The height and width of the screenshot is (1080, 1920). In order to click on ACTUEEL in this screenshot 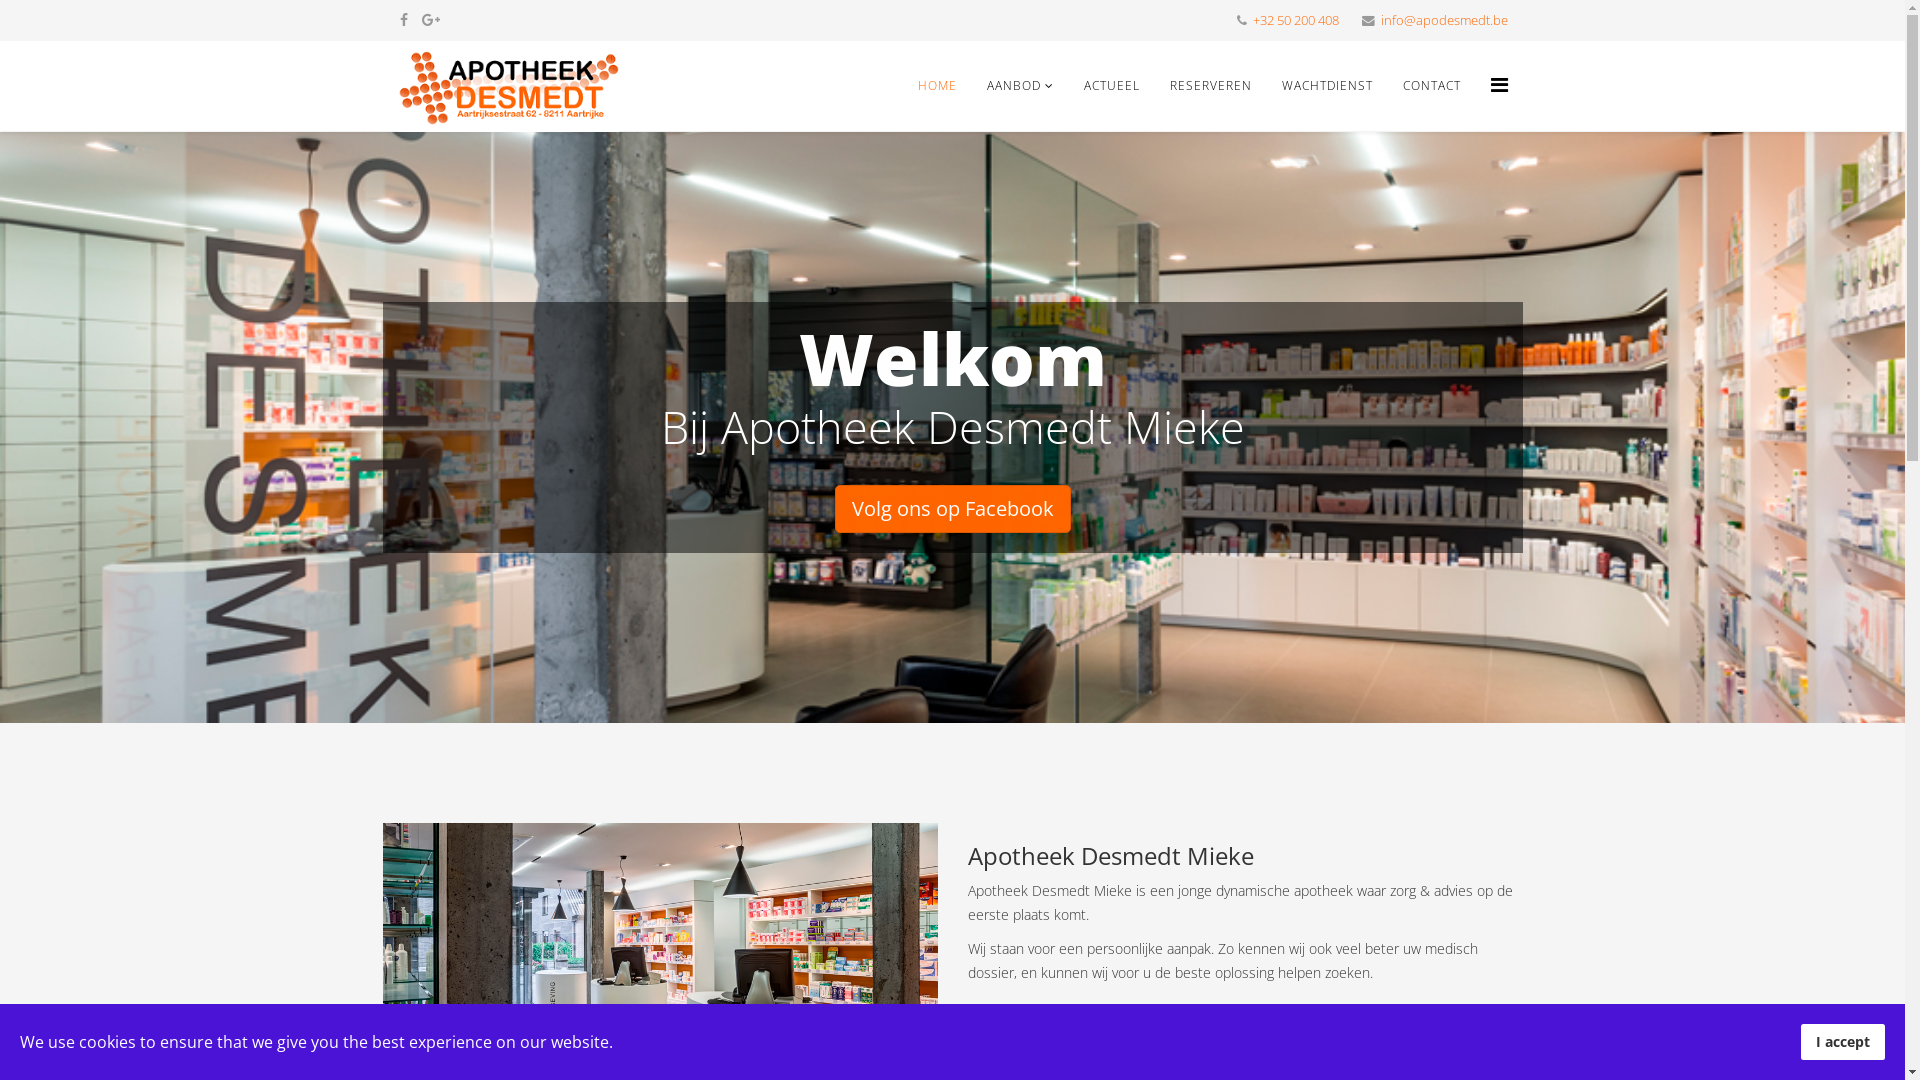, I will do `click(1111, 86)`.